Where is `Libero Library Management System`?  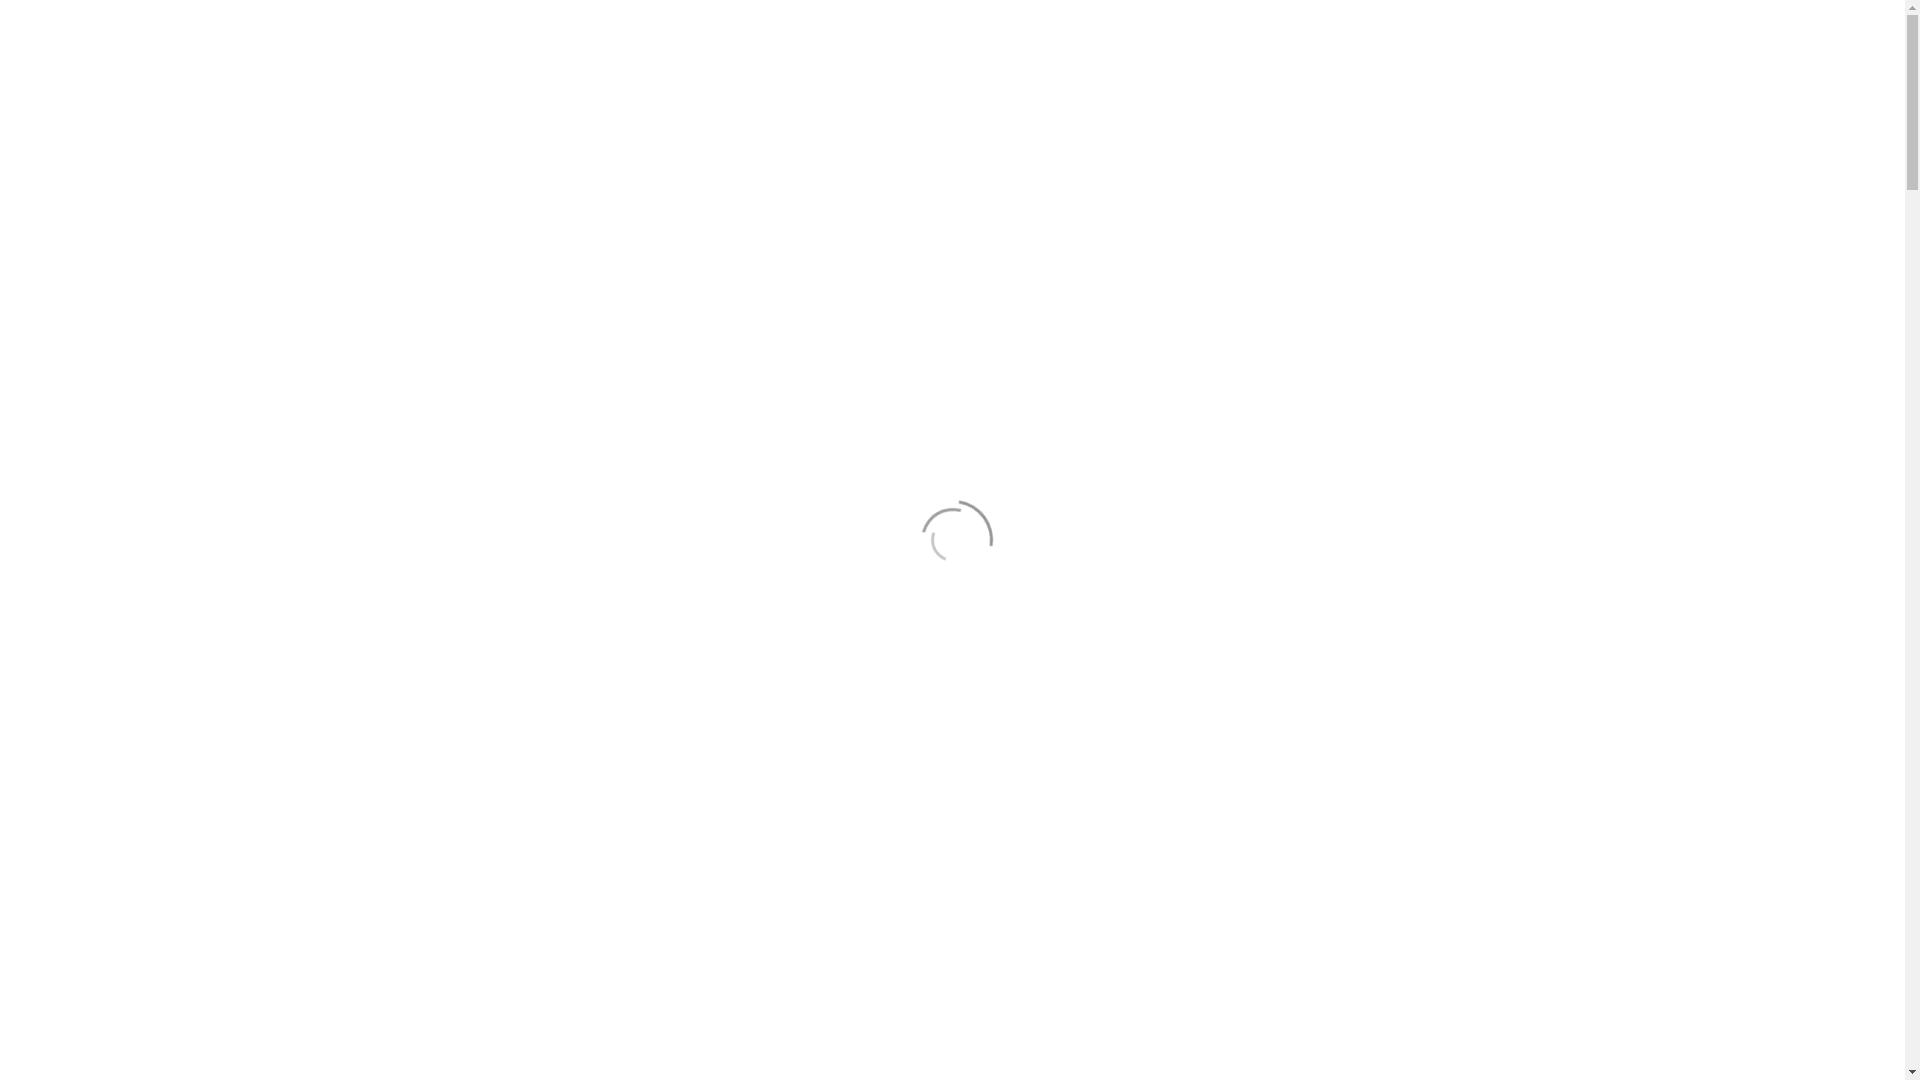
Libero Library Management System is located at coordinates (702, 91).